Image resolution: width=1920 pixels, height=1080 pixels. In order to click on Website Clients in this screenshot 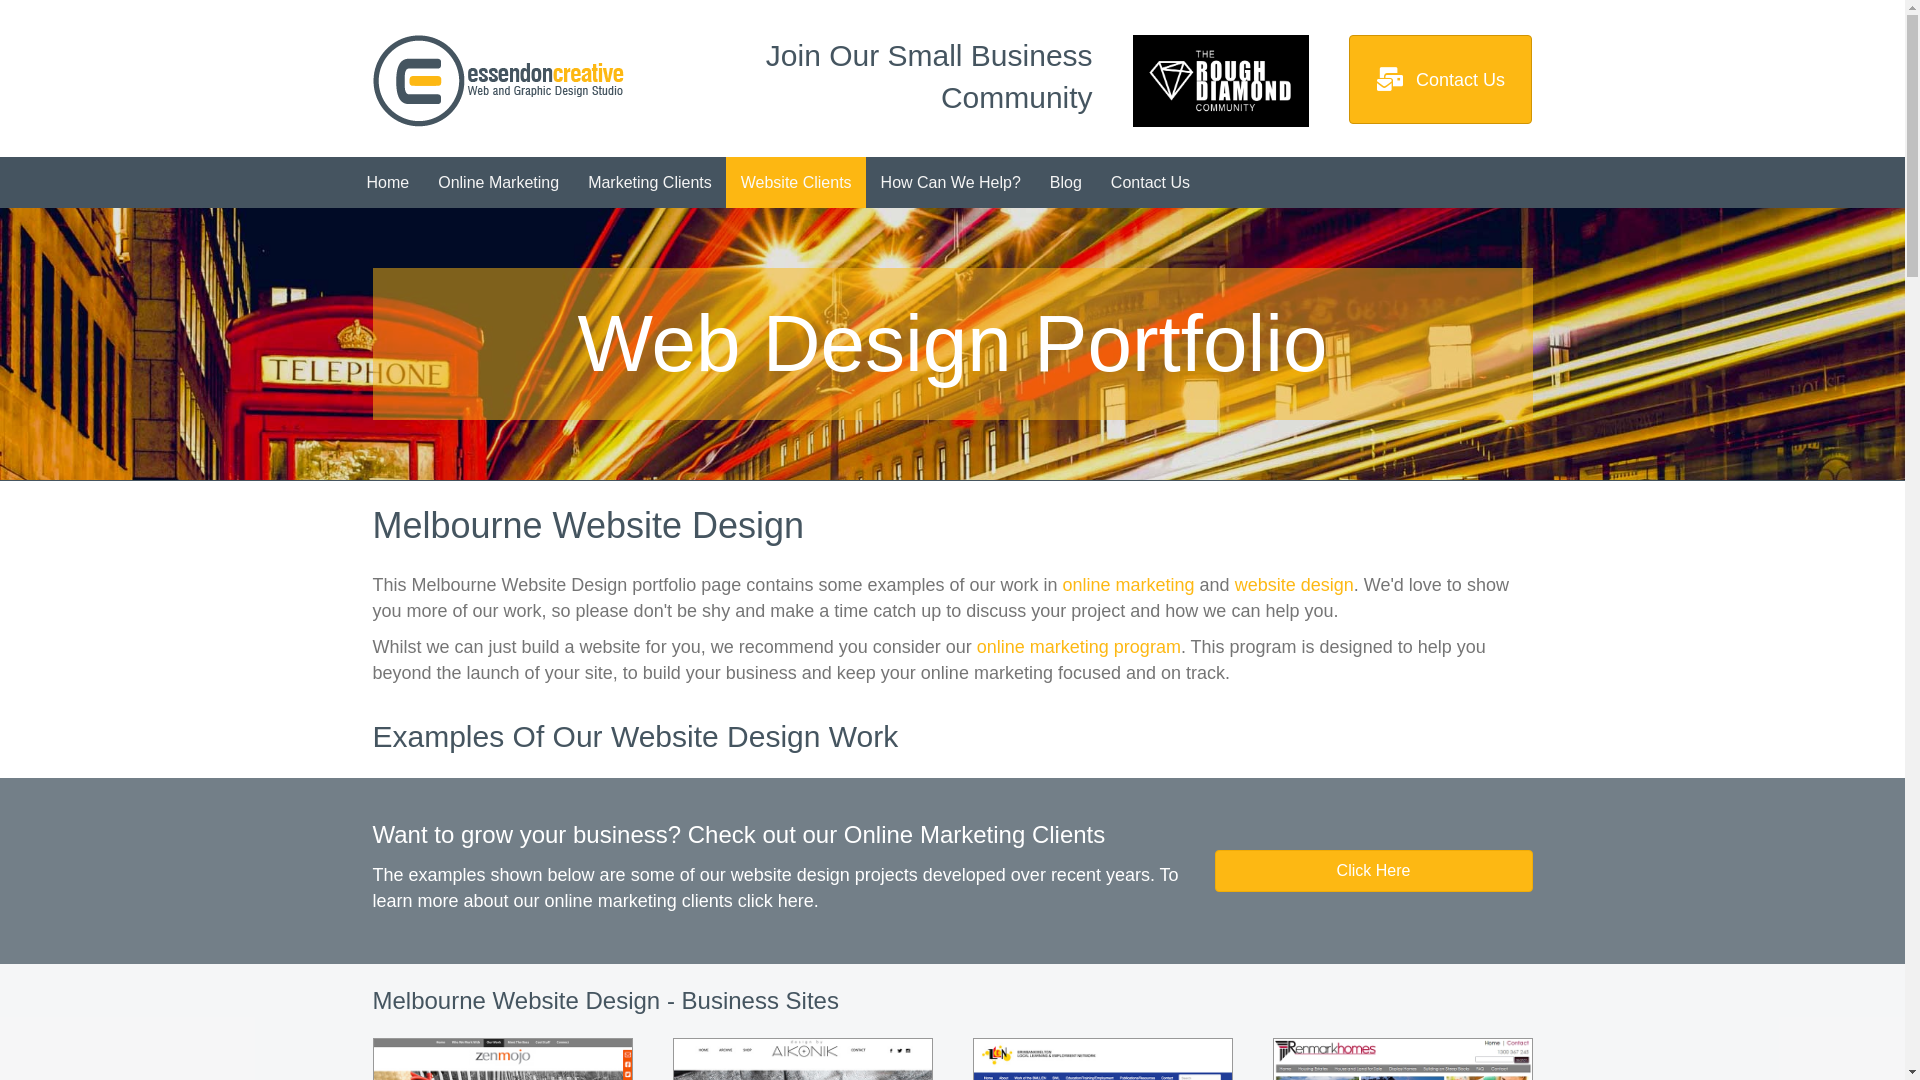, I will do `click(796, 182)`.